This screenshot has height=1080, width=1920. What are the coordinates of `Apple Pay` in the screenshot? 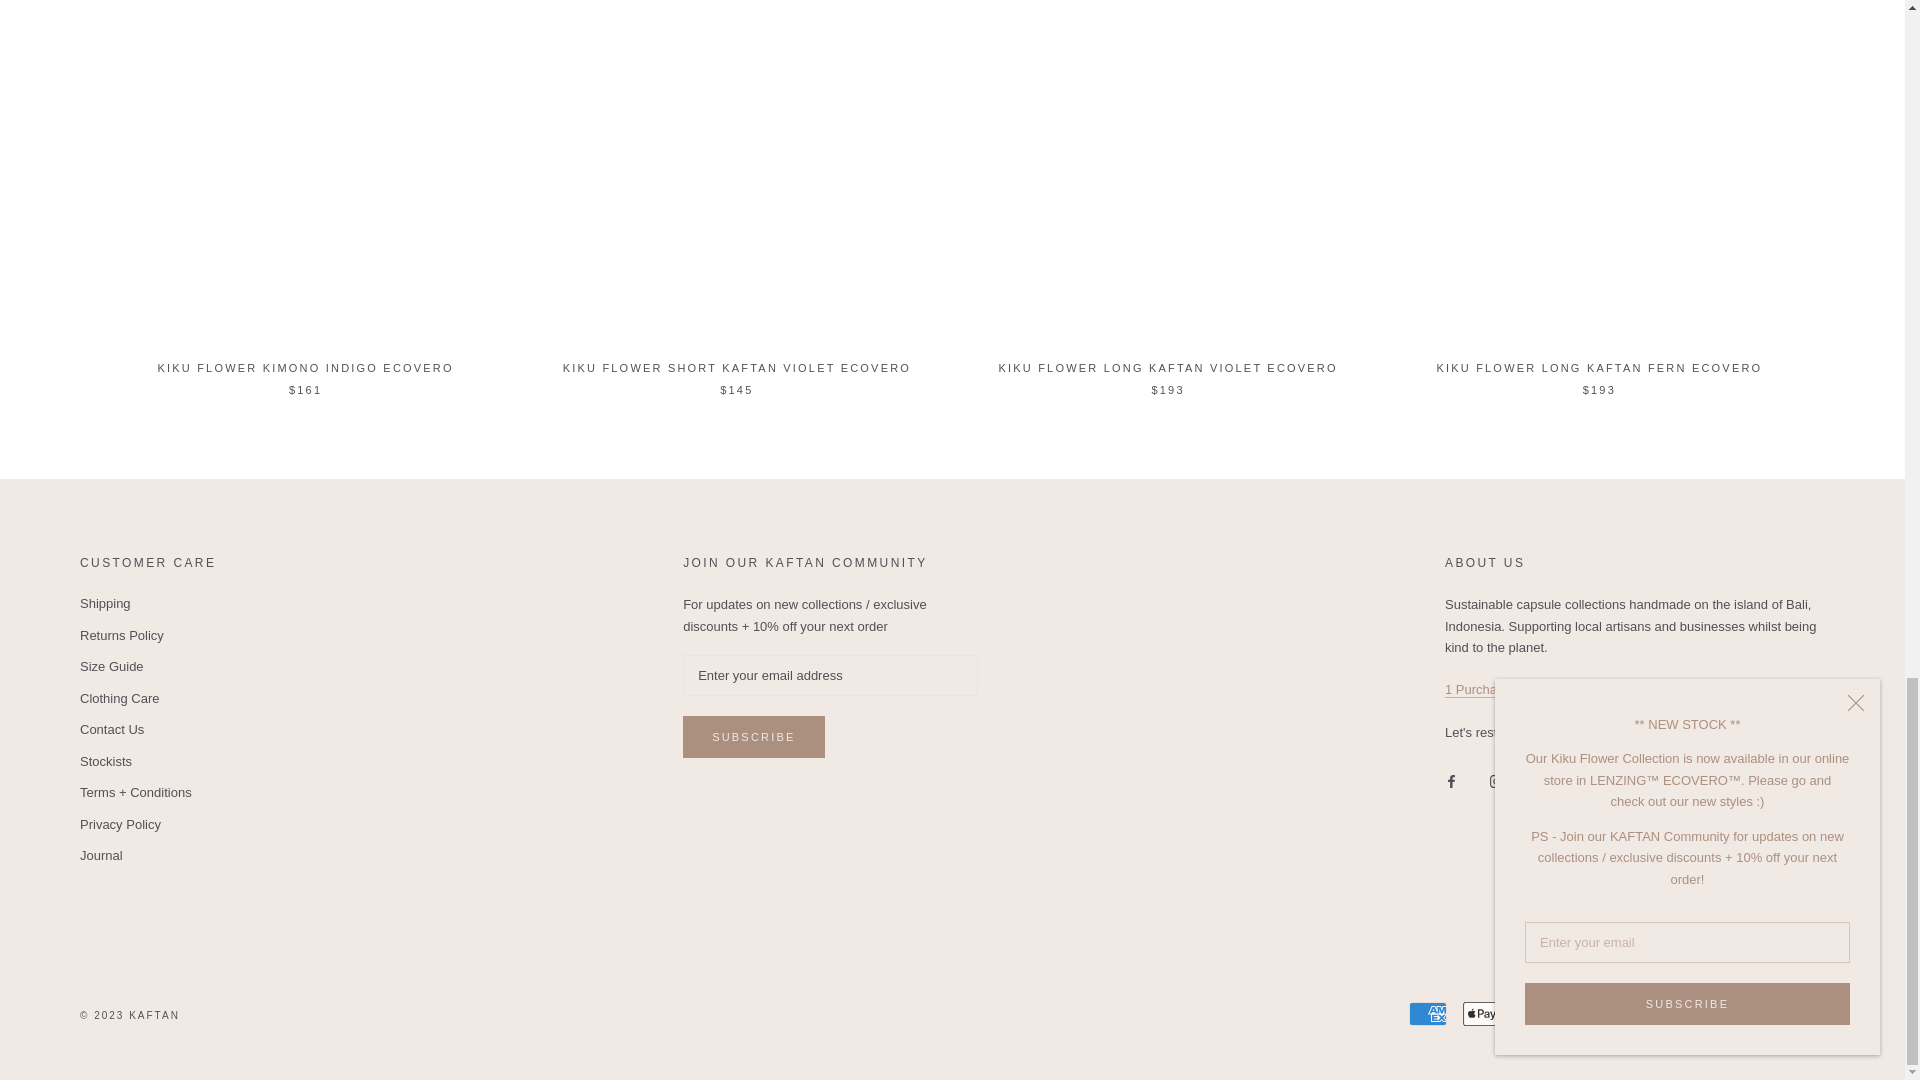 It's located at (1482, 1014).